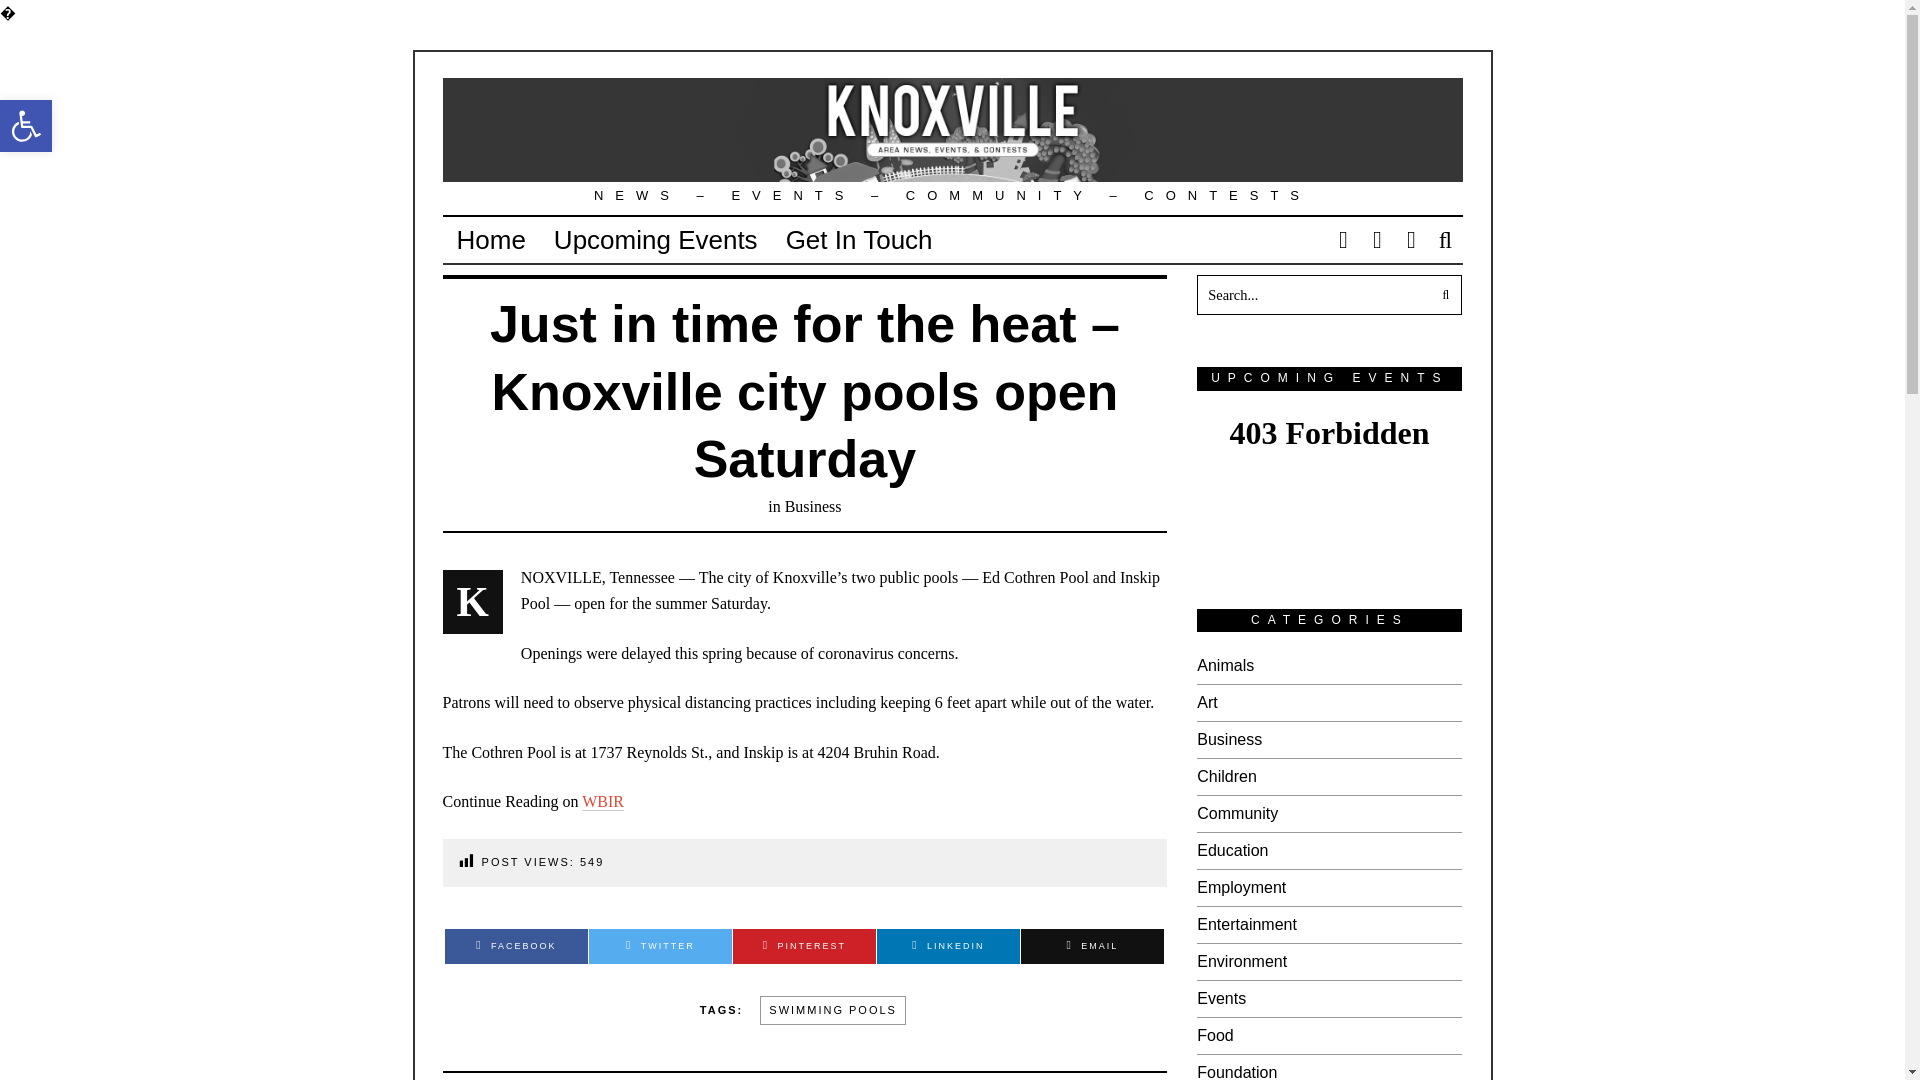 Image resolution: width=1920 pixels, height=1080 pixels. Describe the element at coordinates (602, 802) in the screenshot. I see `WBIR` at that location.